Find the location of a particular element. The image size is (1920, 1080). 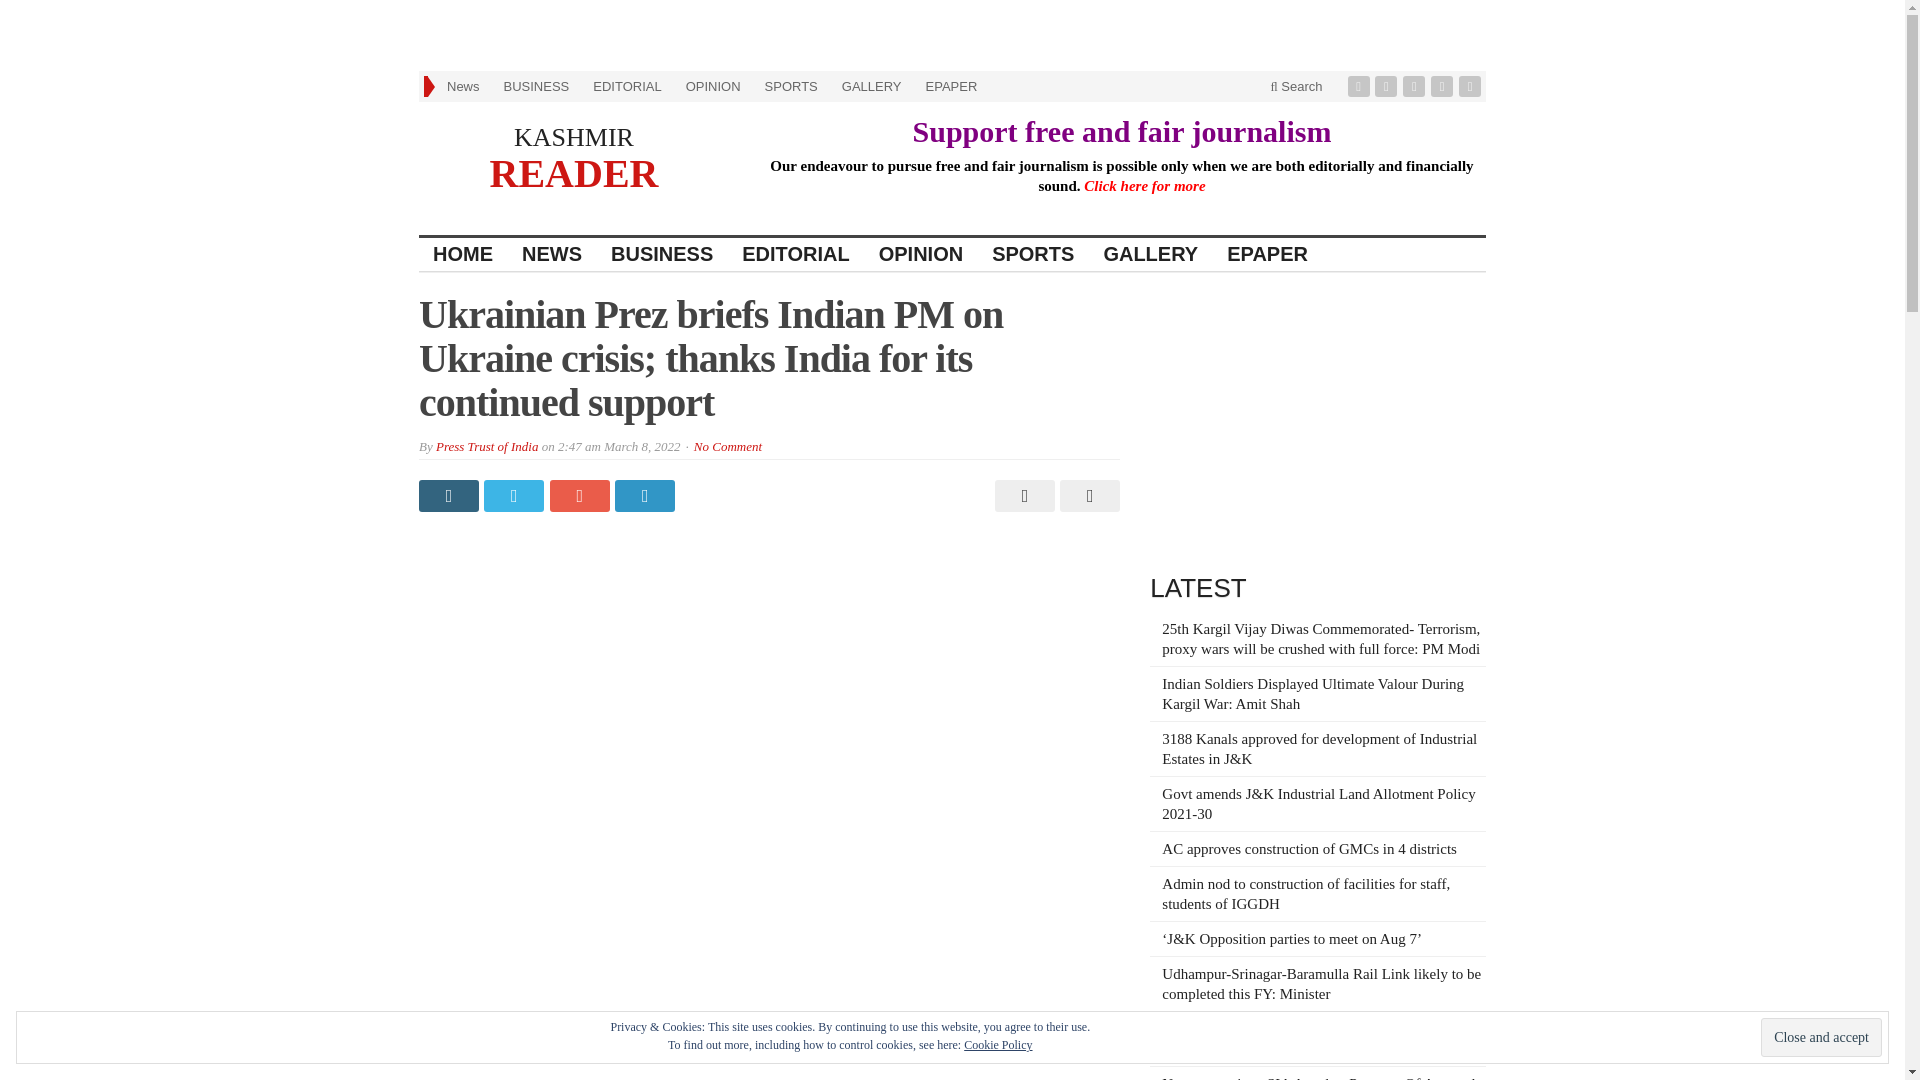

Close and accept is located at coordinates (1820, 1038).